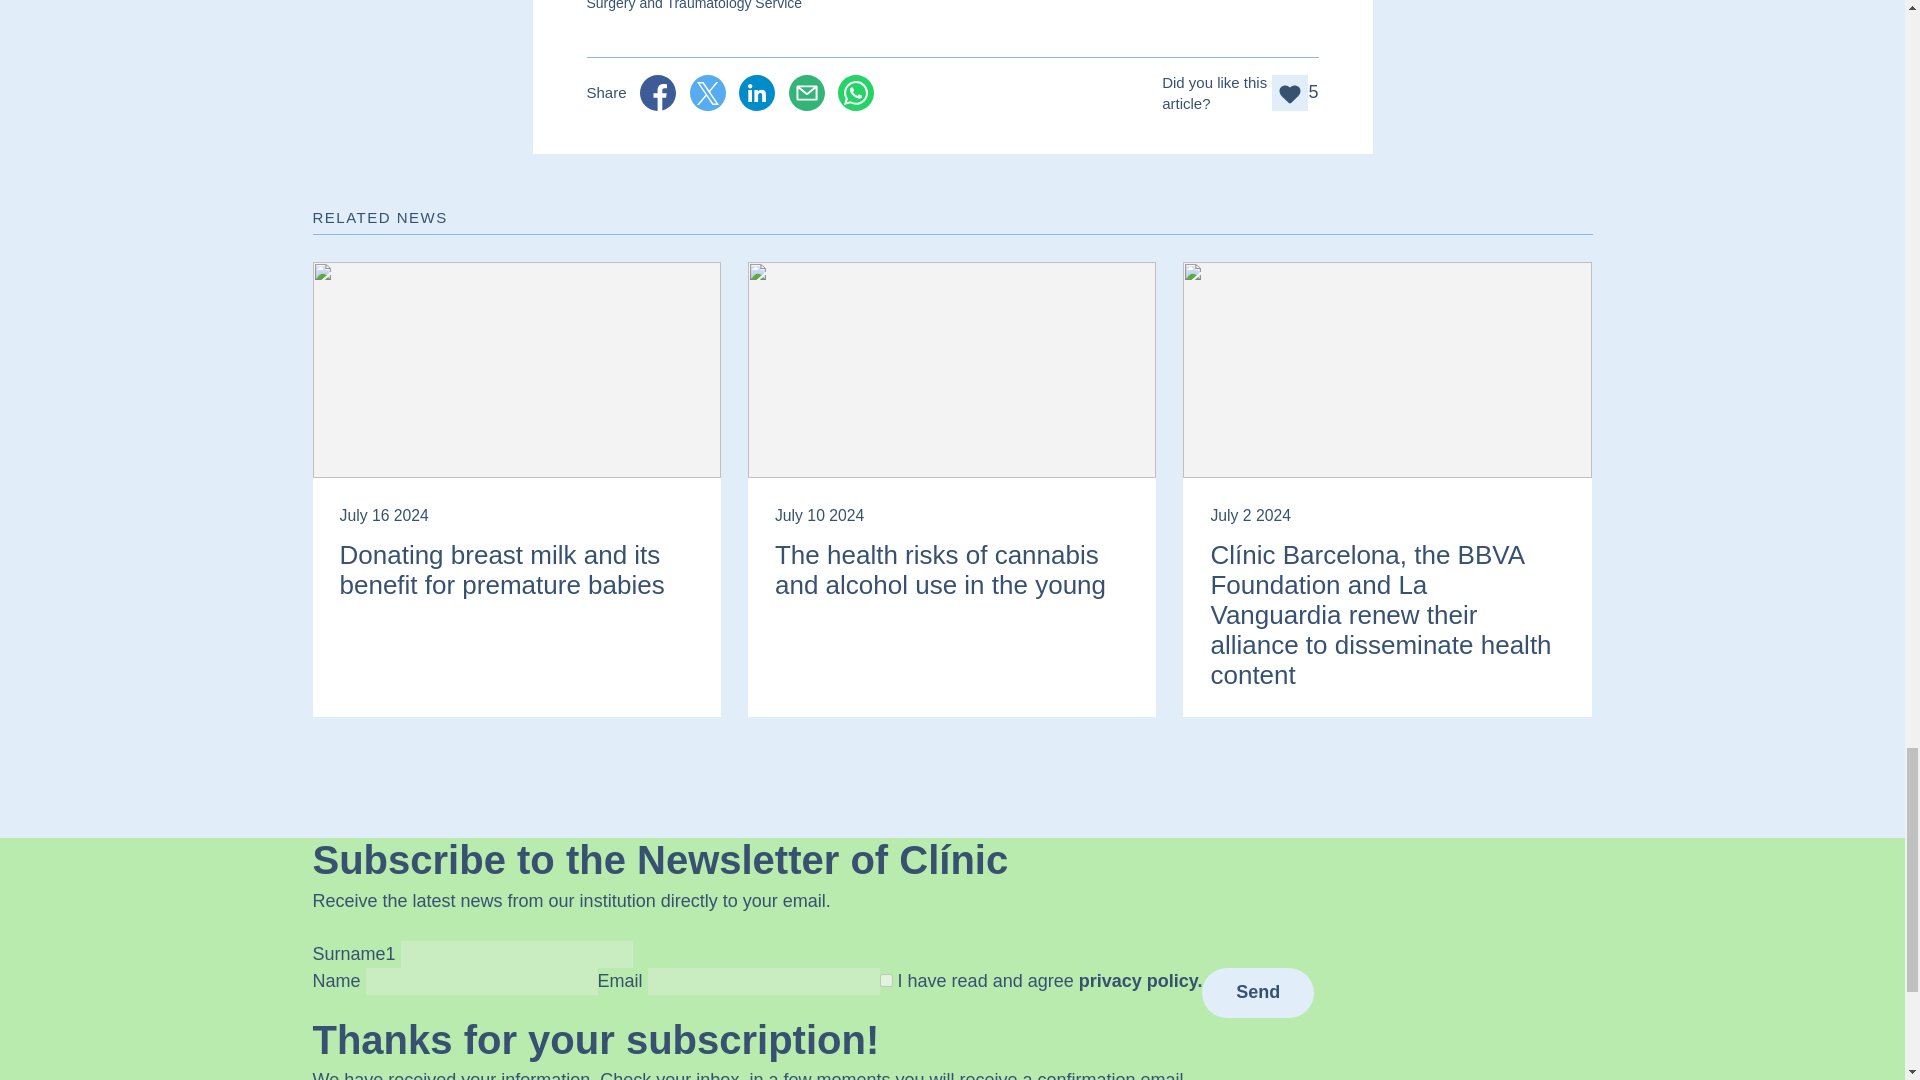 This screenshot has width=1920, height=1080. I want to click on Share on e-Mail, so click(807, 92).